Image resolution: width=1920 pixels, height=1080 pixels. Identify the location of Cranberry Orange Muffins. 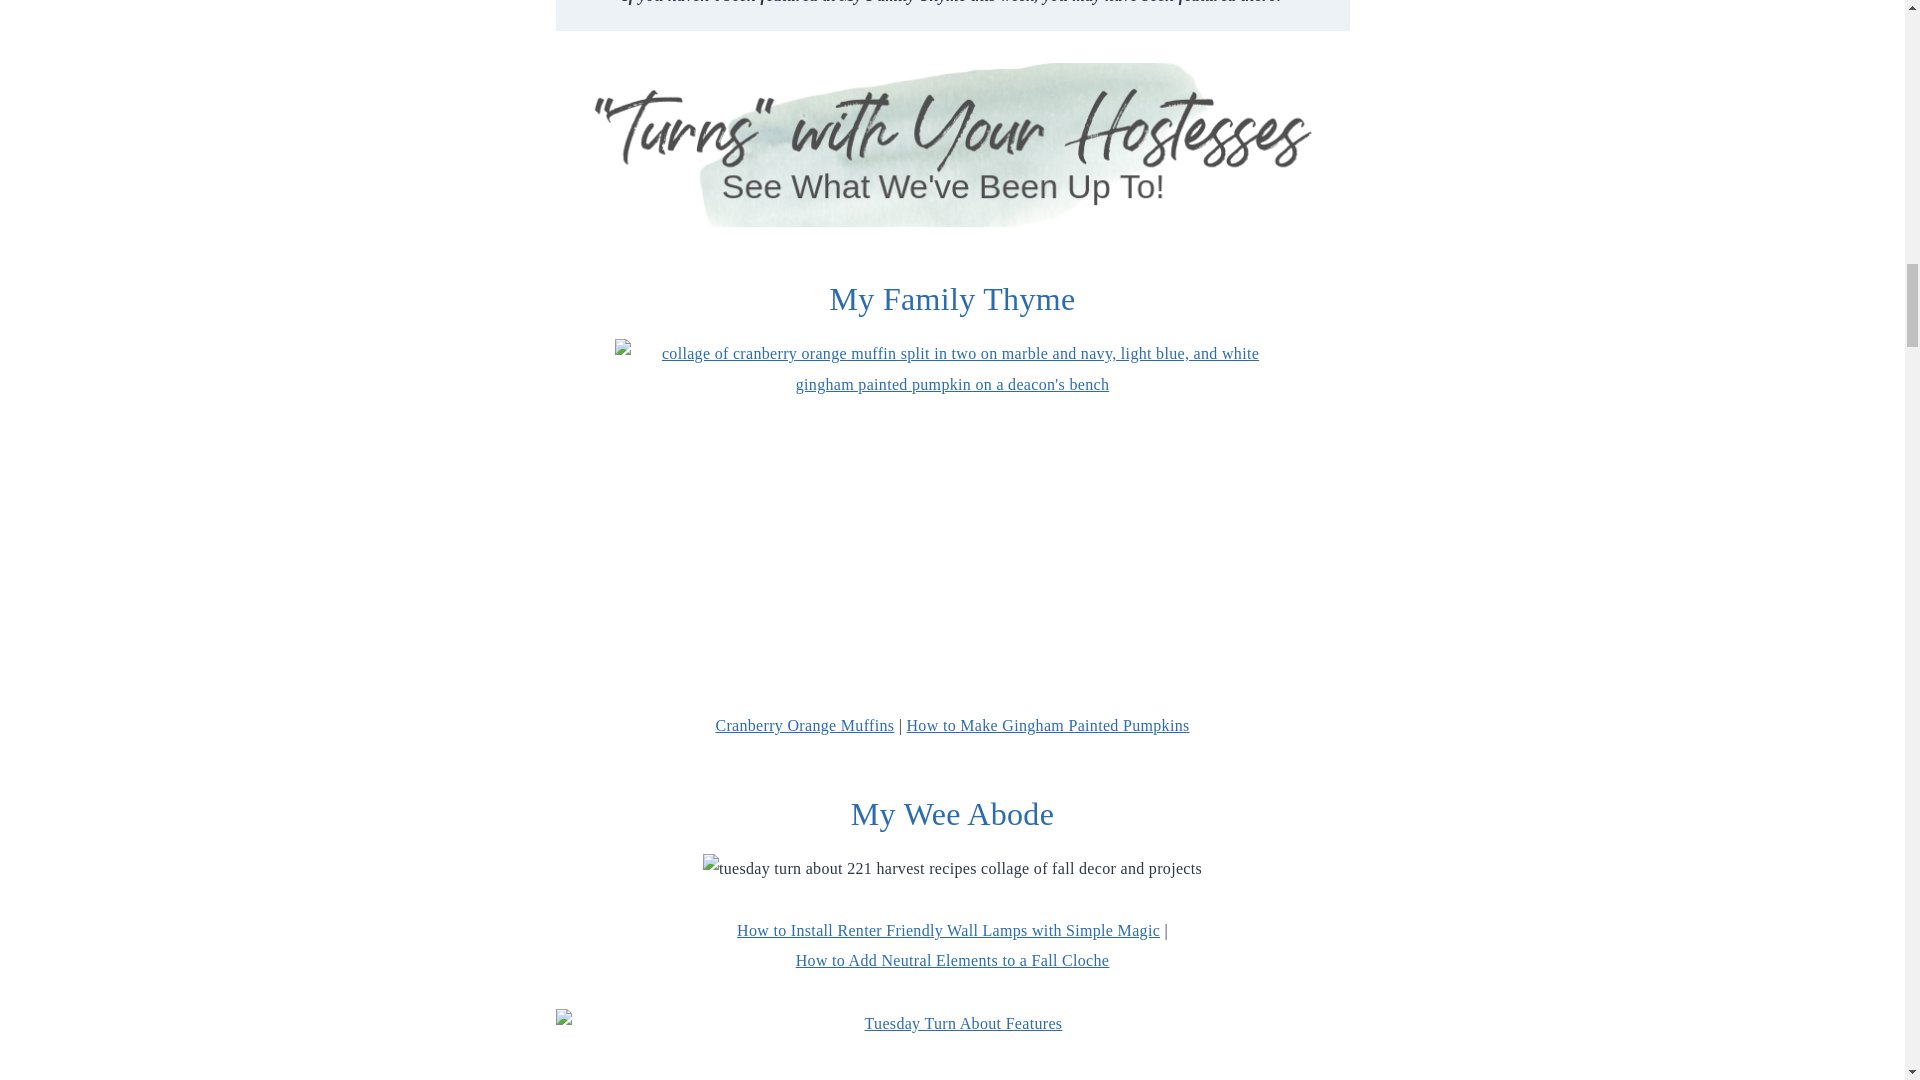
(804, 726).